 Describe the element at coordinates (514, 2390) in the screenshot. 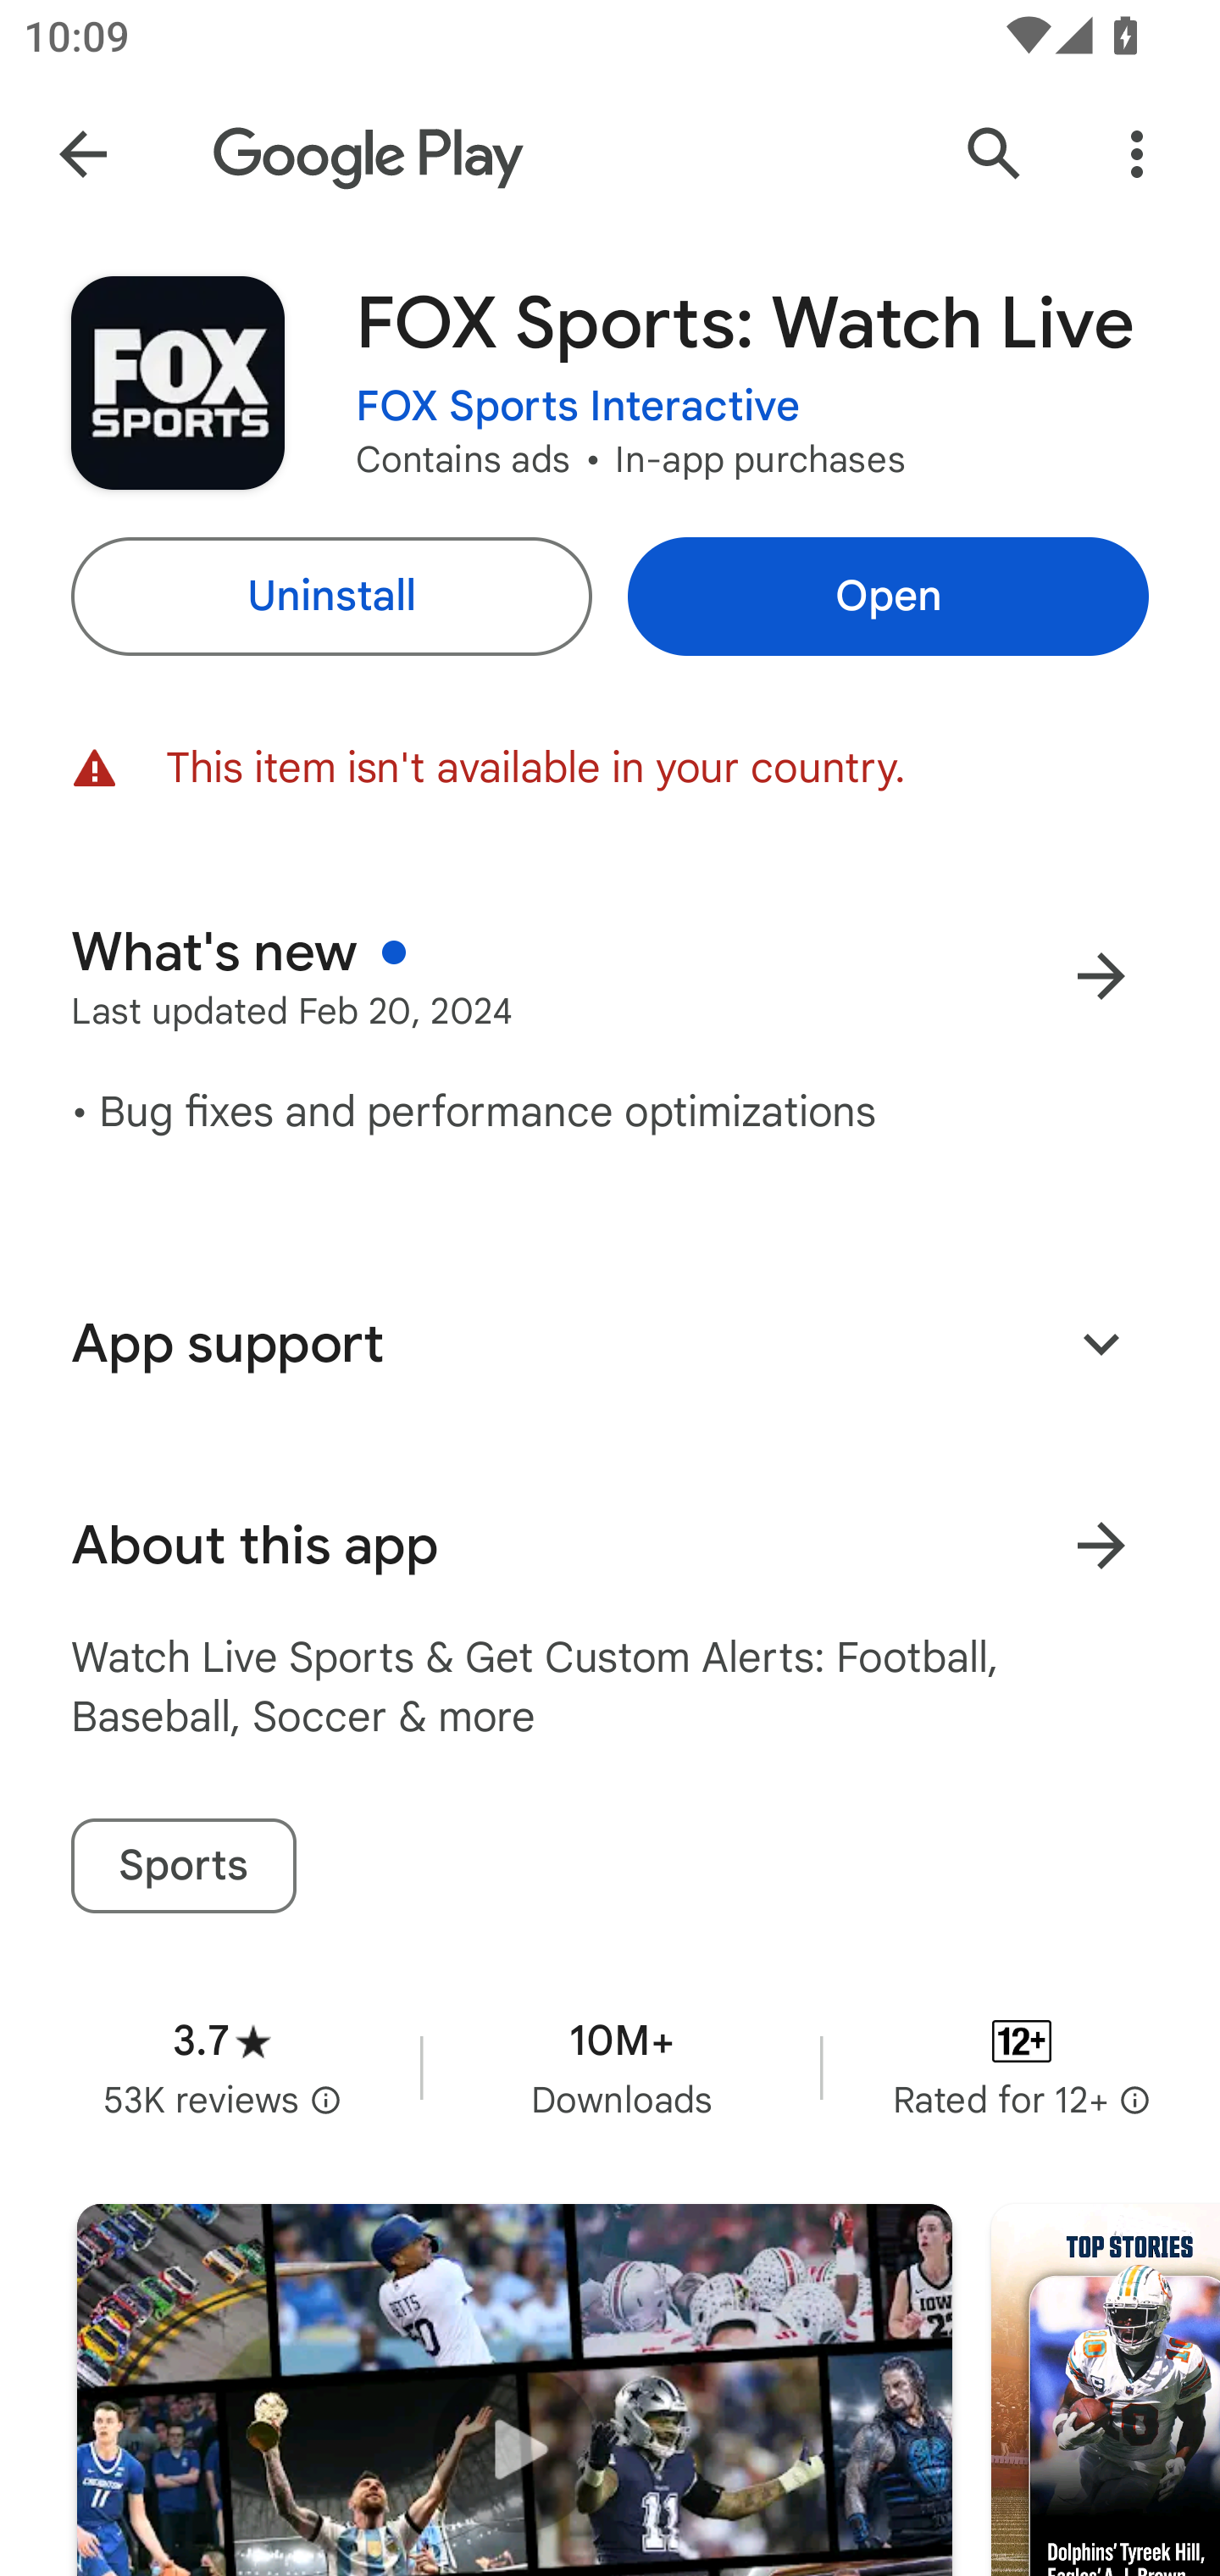

I see `Play trailer for "FOX Sports: Watch Live"` at that location.